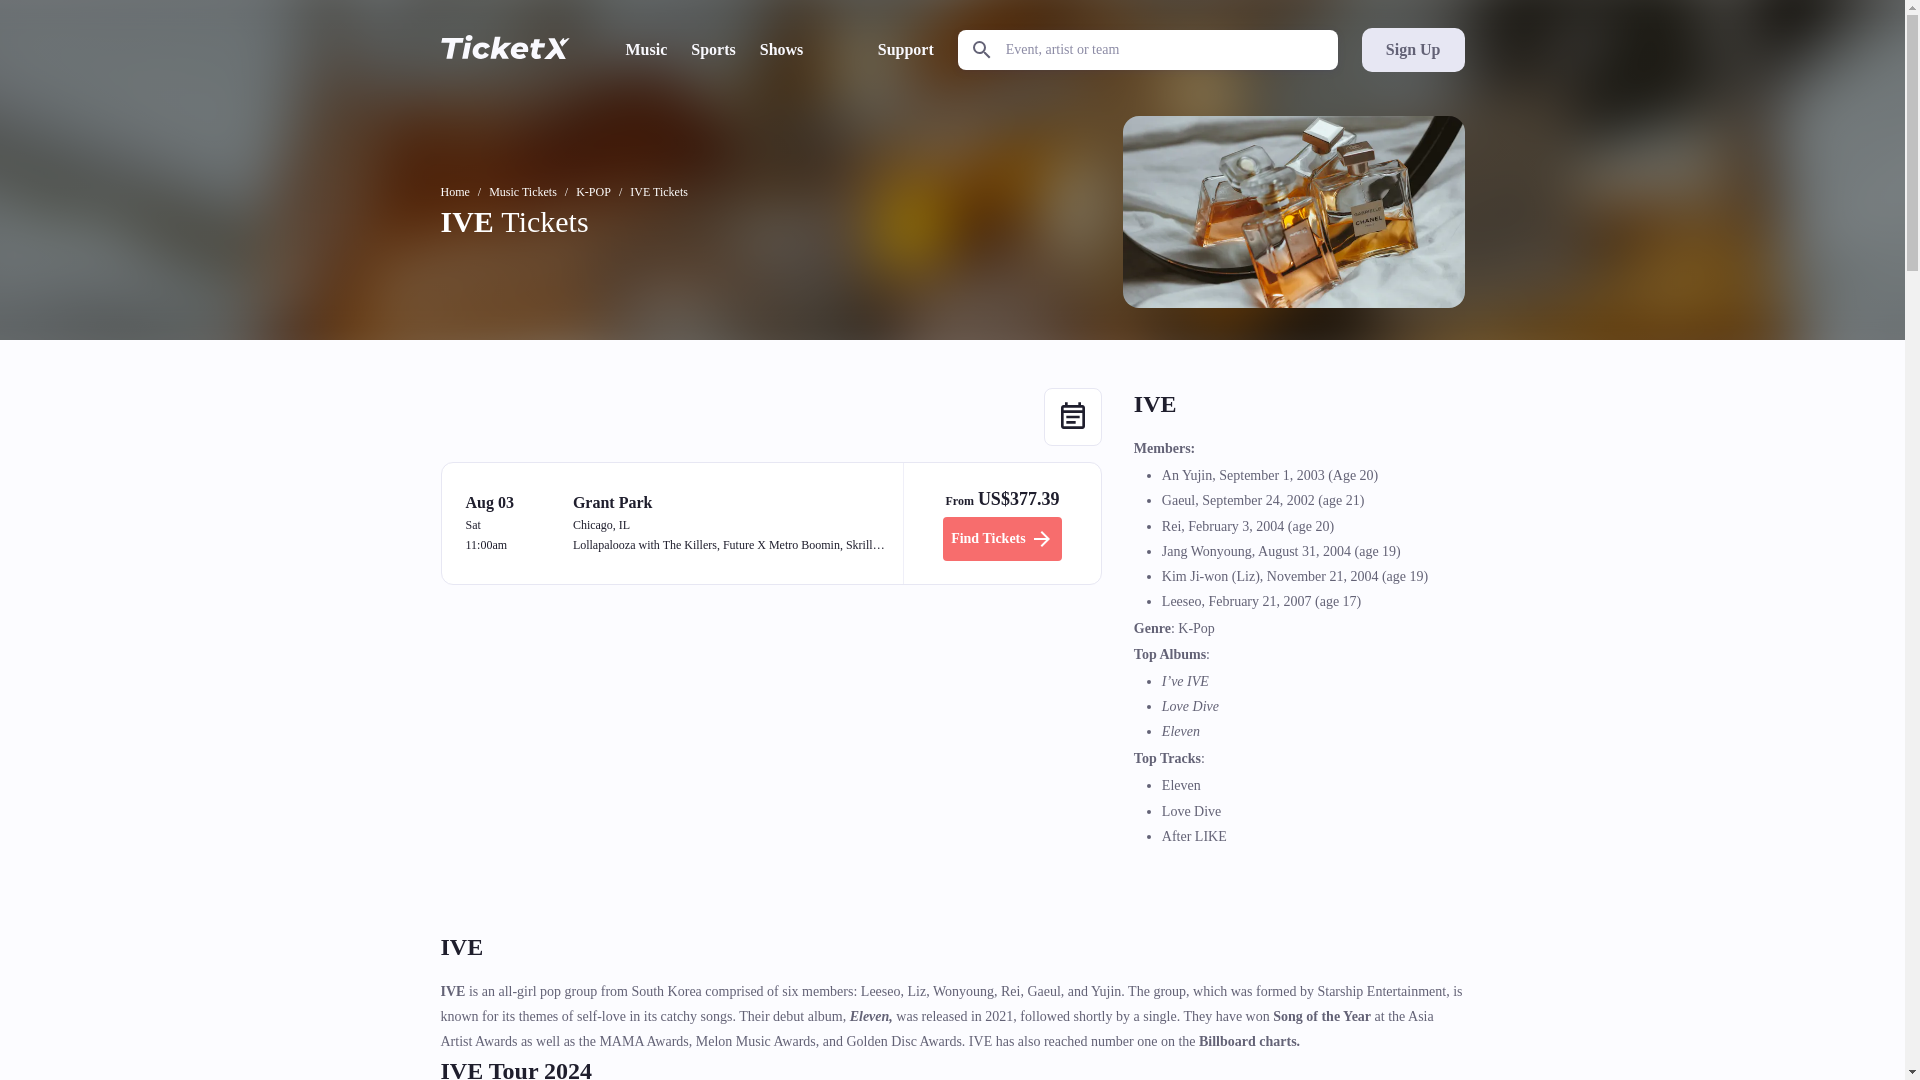 Image resolution: width=1920 pixels, height=1080 pixels. Describe the element at coordinates (646, 49) in the screenshot. I see `Music` at that location.